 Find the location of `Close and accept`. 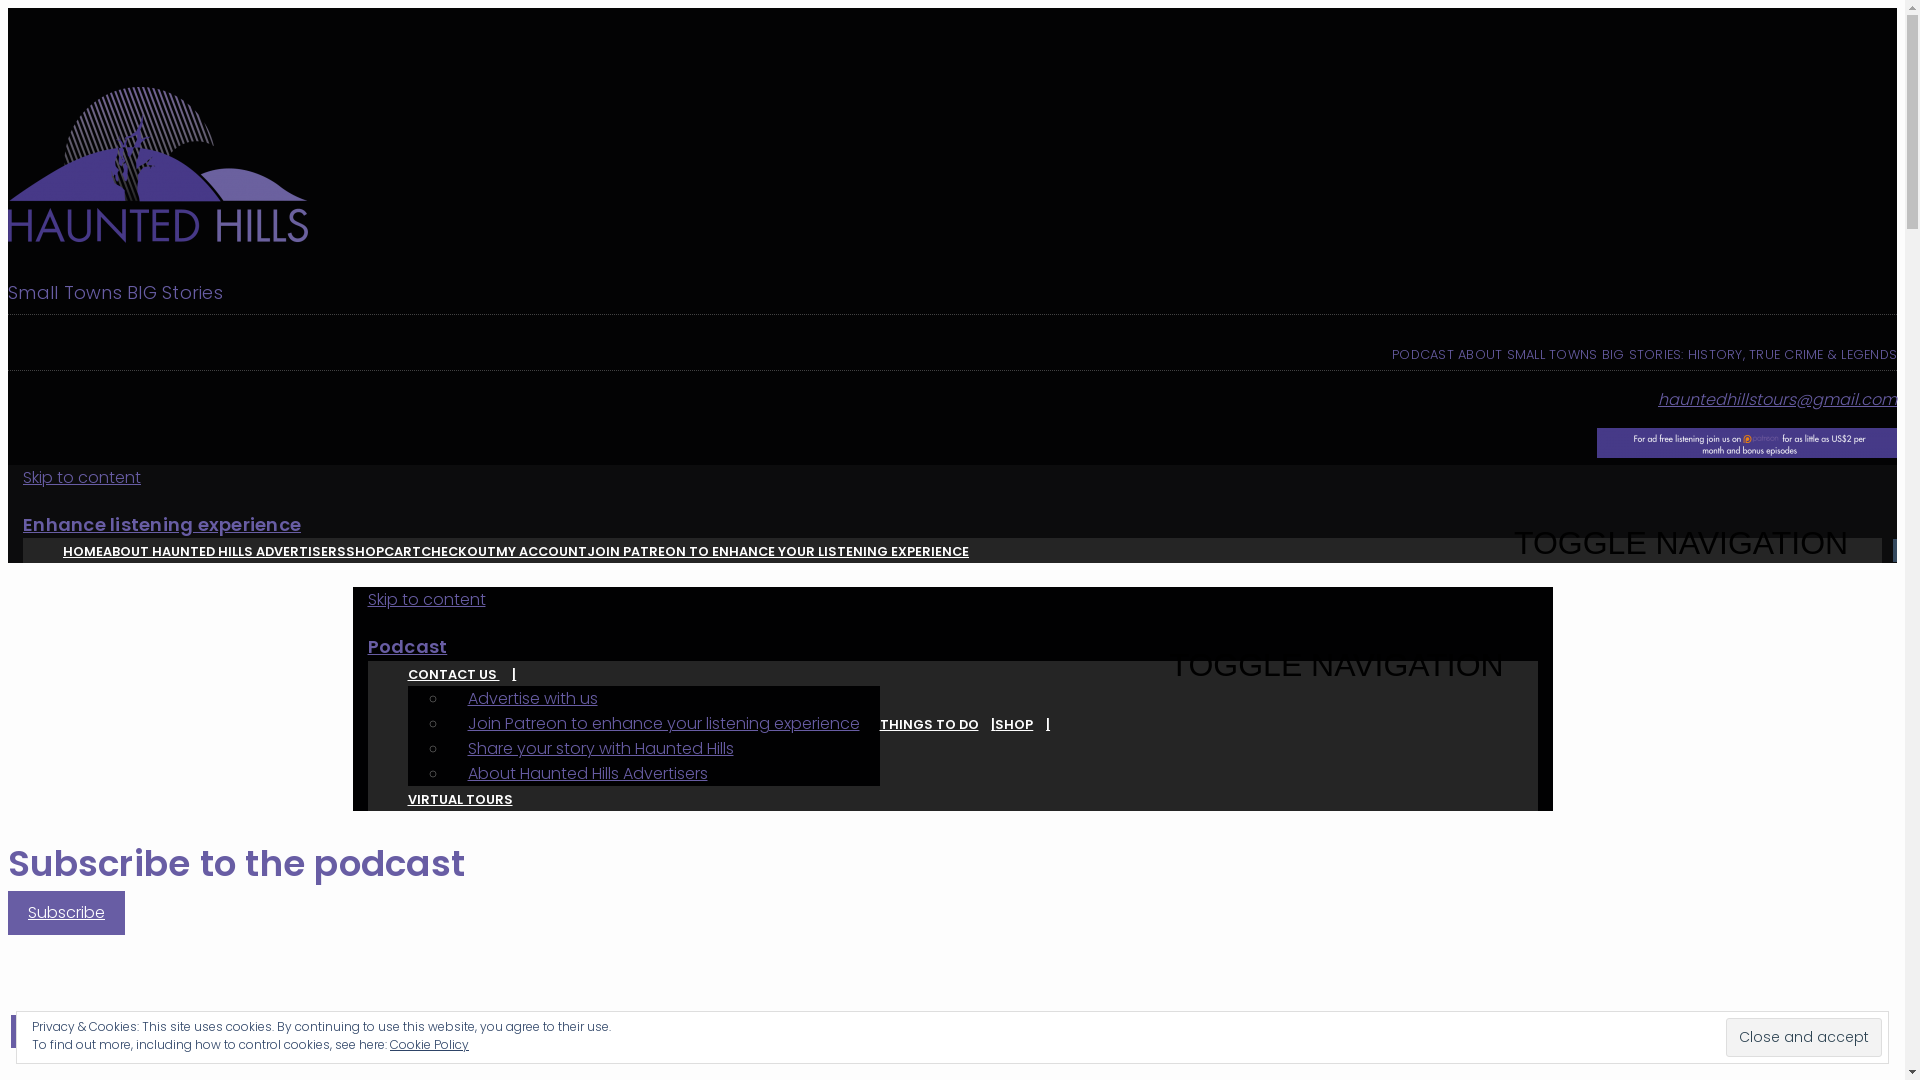

Close and accept is located at coordinates (1804, 1037).